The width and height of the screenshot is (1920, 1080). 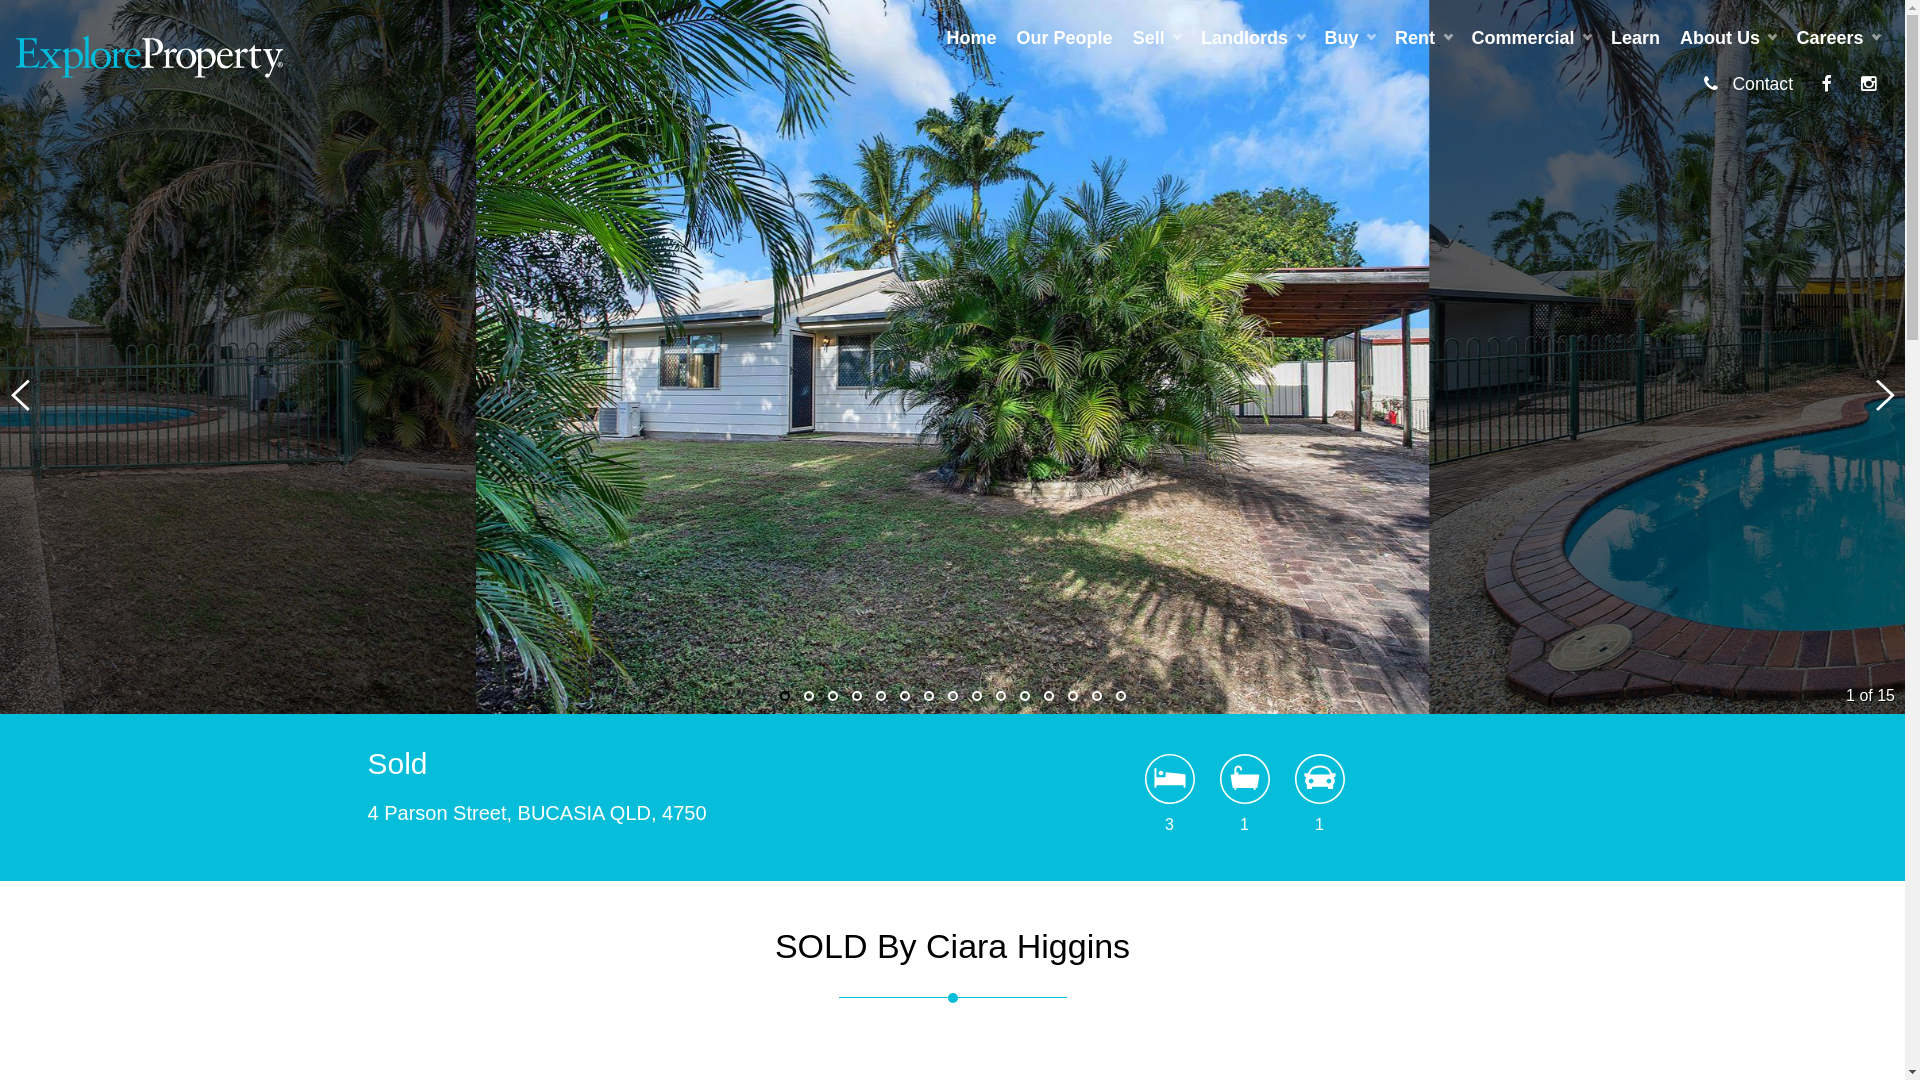 What do you see at coordinates (1728, 38) in the screenshot?
I see `About Us` at bounding box center [1728, 38].